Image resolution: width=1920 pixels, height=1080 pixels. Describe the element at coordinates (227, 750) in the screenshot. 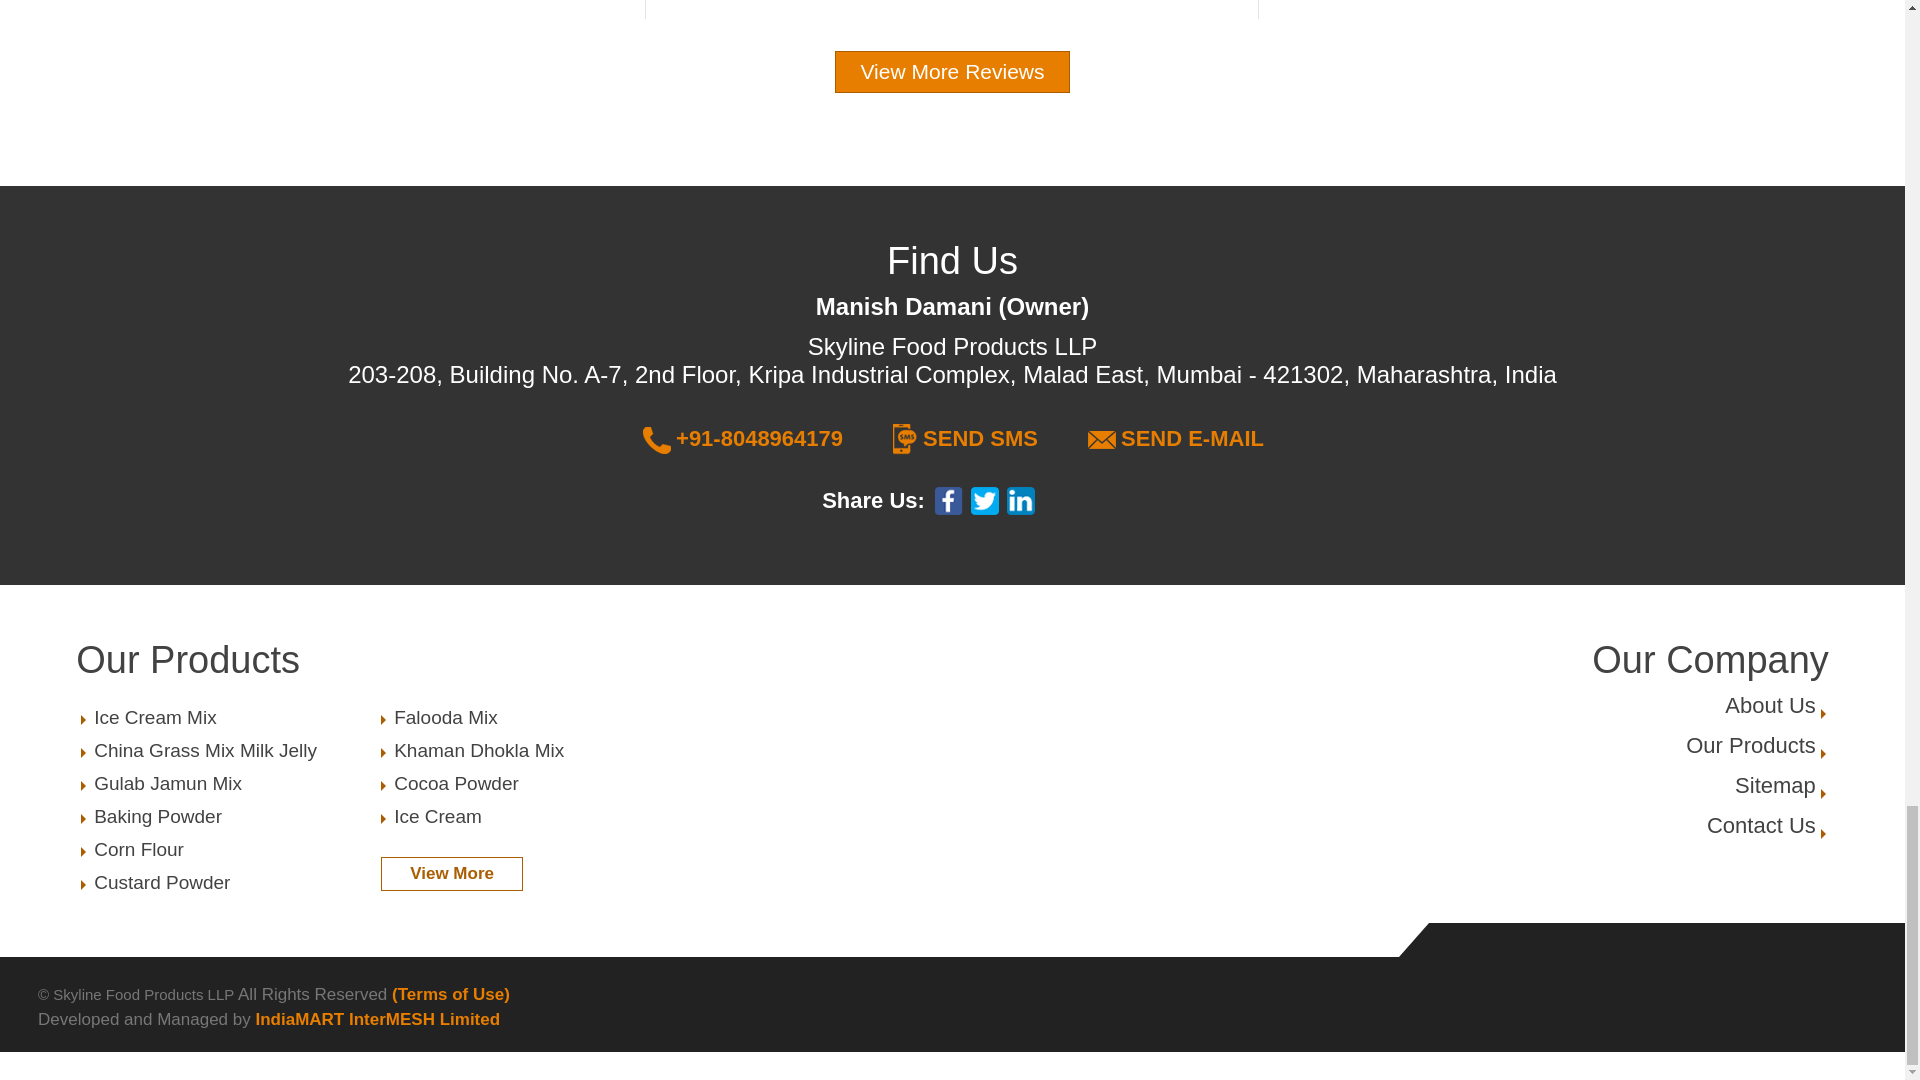

I see `China Grass Mix Milk Jelly` at that location.